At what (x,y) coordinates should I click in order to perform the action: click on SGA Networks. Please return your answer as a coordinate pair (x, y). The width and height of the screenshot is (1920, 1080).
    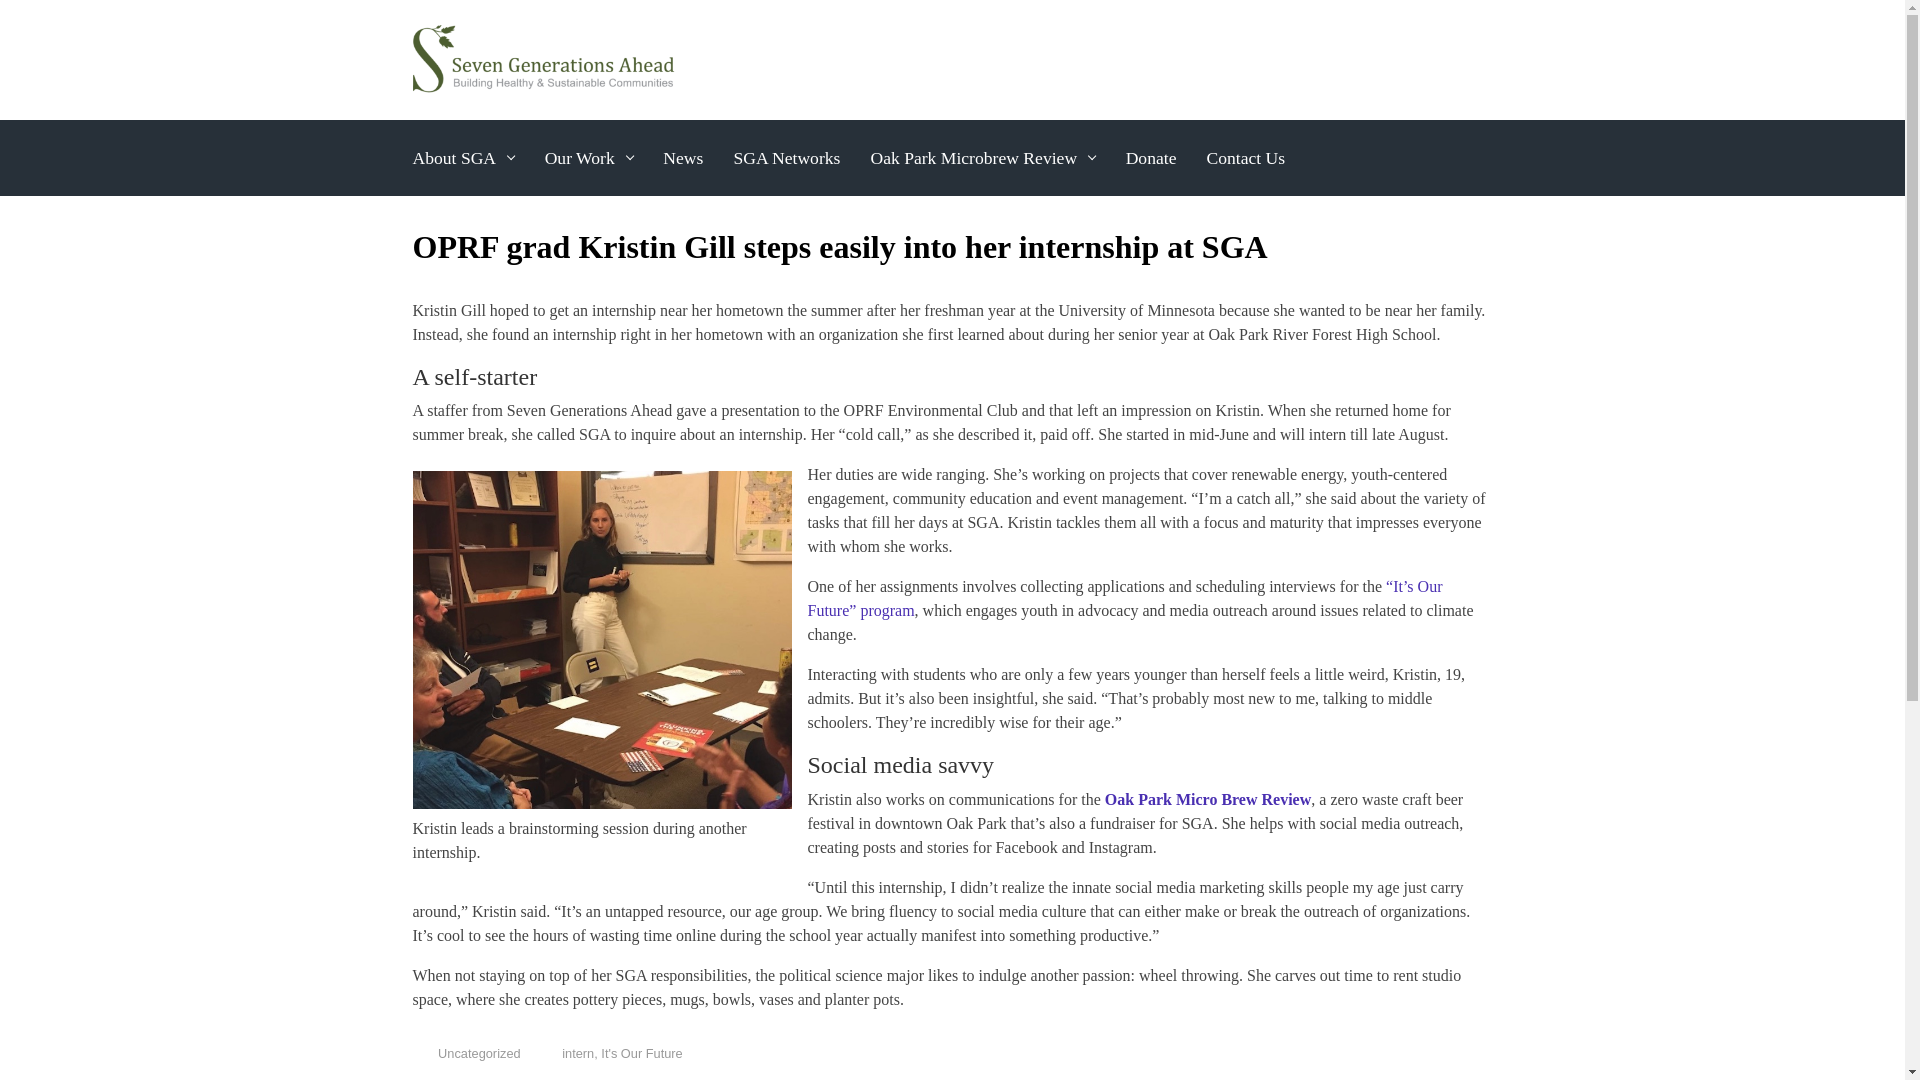
    Looking at the image, I should click on (786, 158).